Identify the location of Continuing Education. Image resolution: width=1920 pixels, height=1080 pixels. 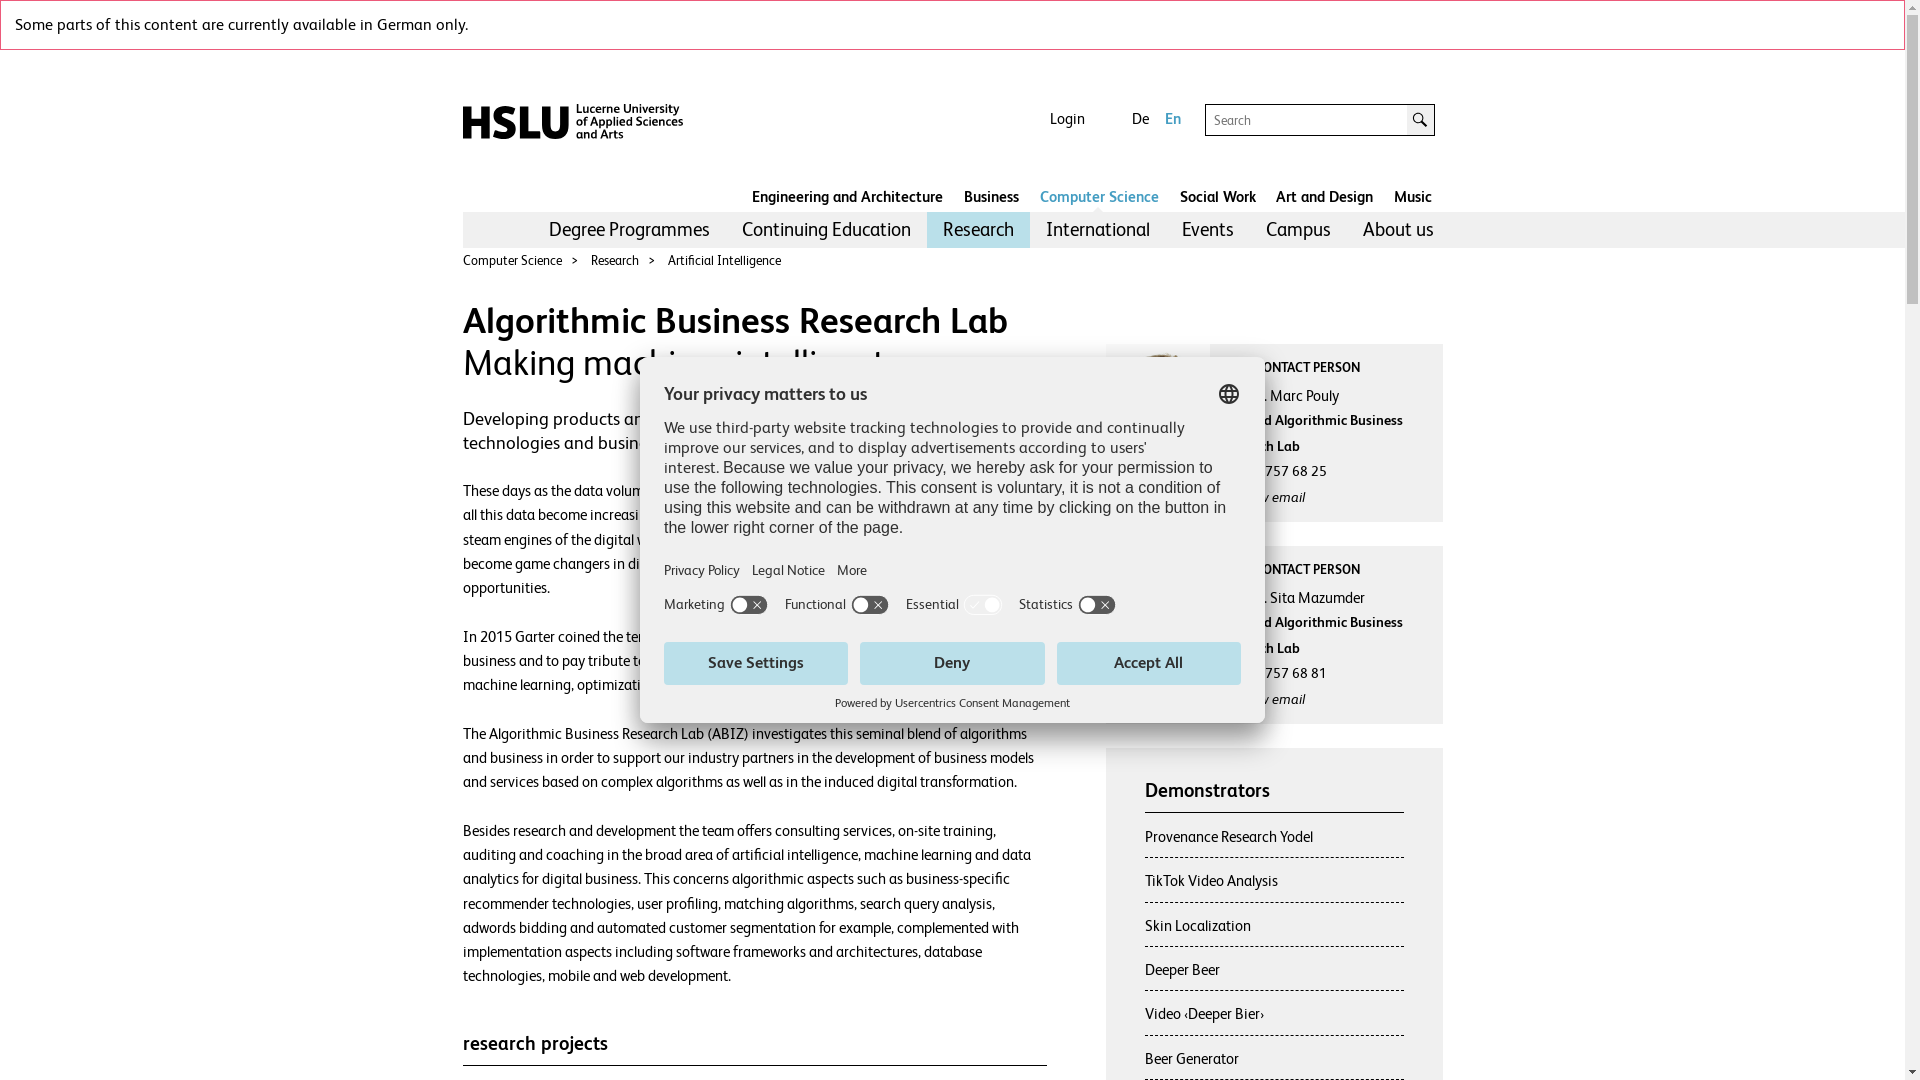
(826, 230).